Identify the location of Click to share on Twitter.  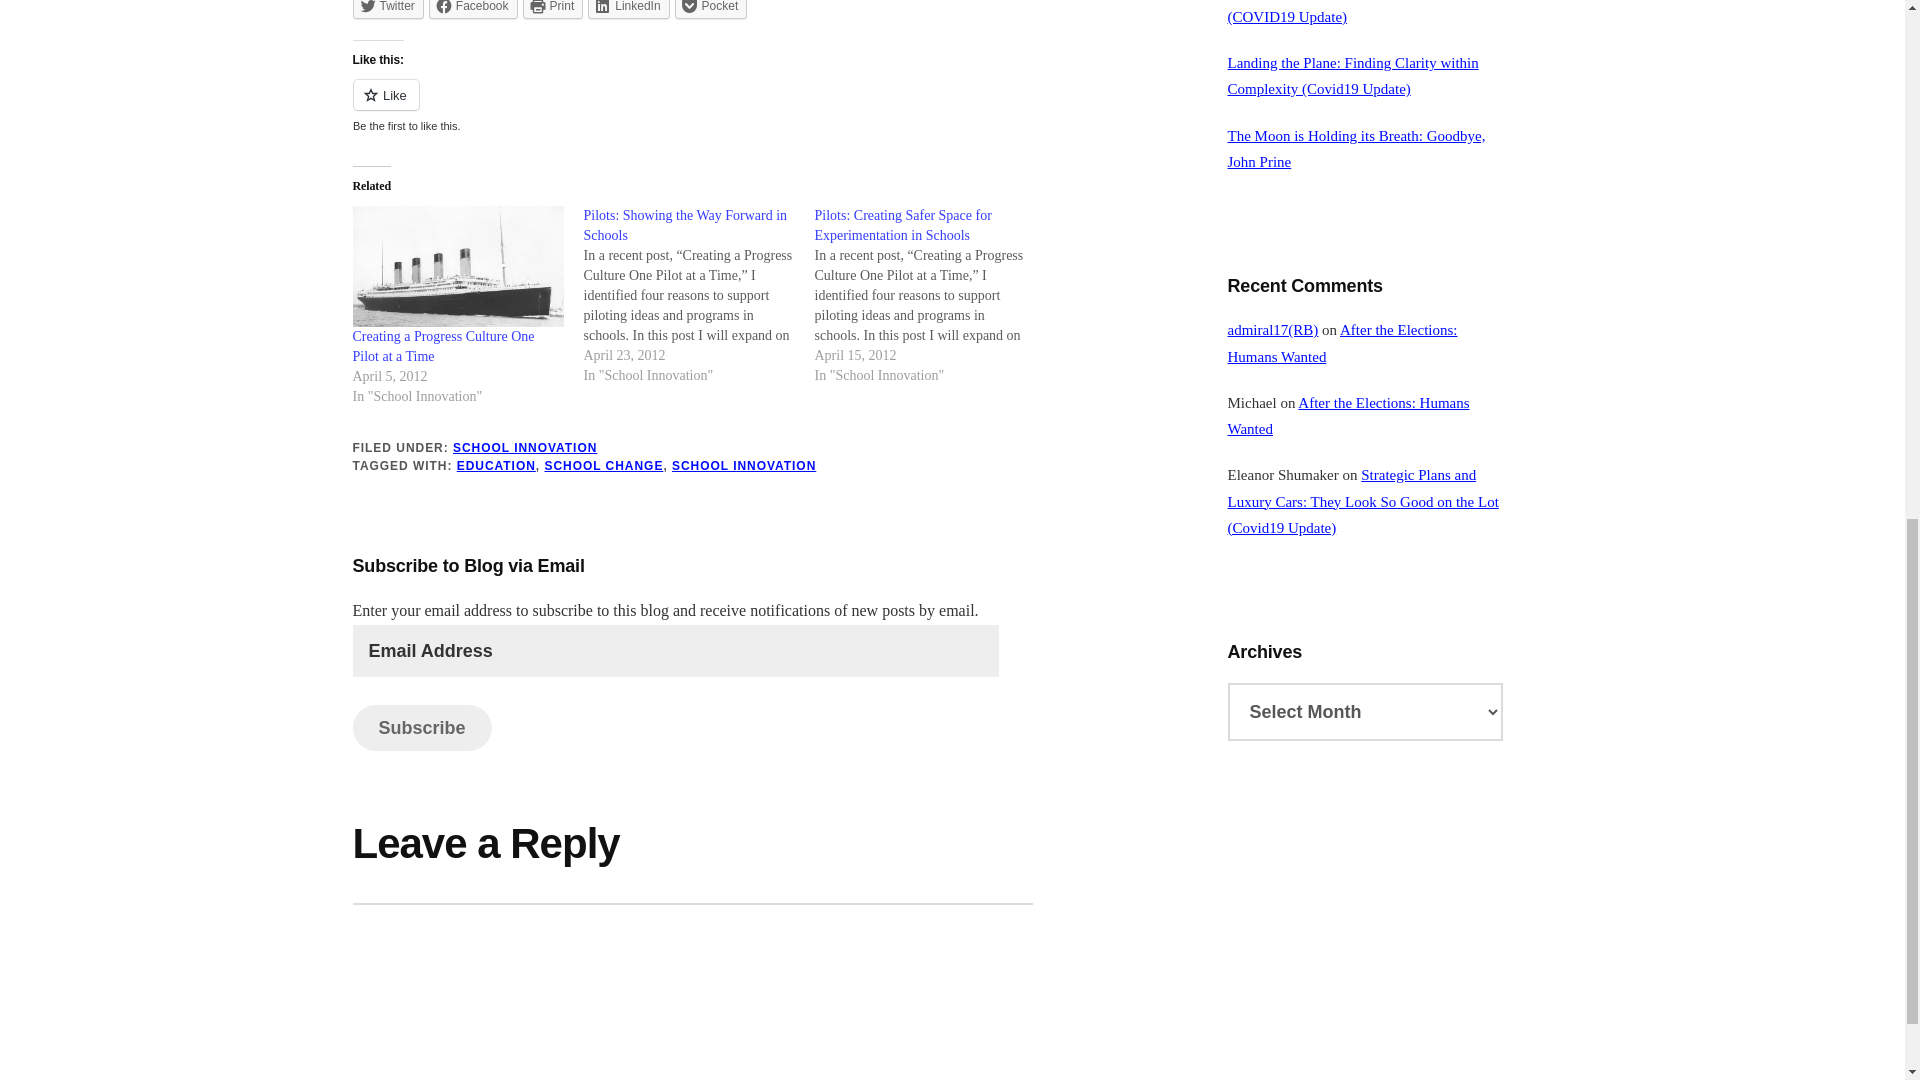
(386, 10).